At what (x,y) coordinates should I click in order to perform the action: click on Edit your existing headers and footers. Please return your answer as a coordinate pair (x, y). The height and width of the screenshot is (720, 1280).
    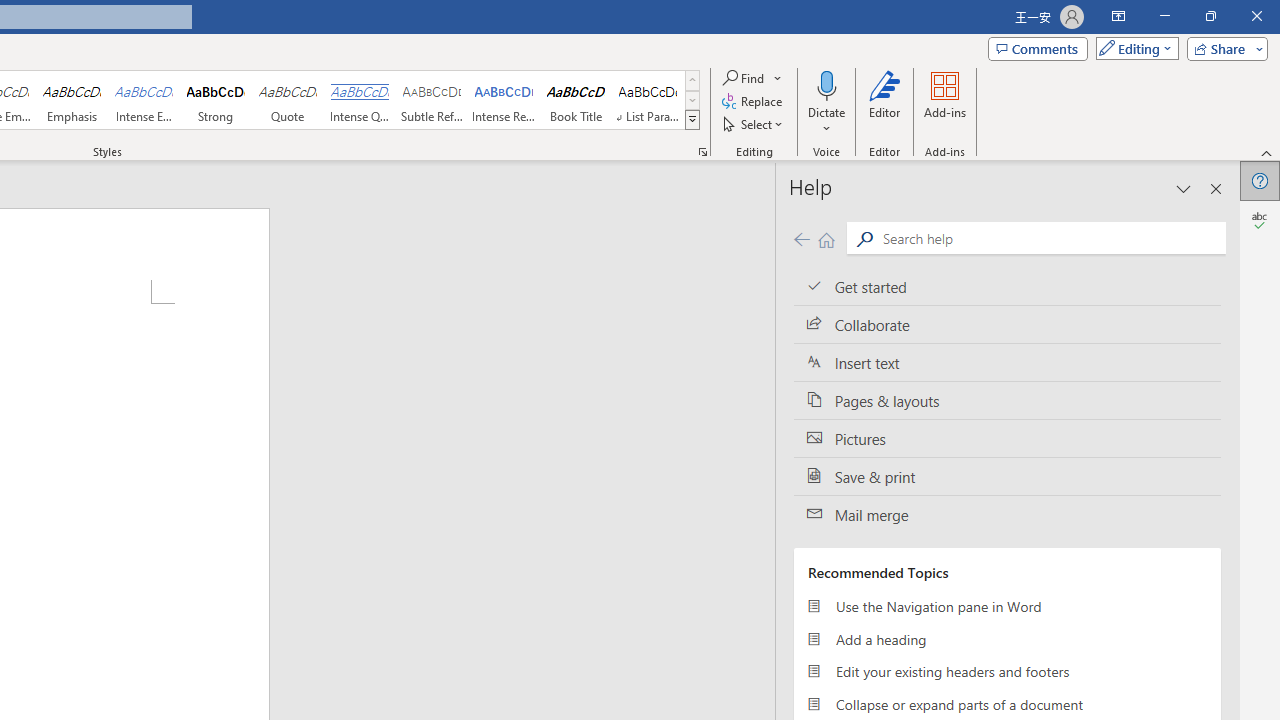
    Looking at the image, I should click on (1007, 672).